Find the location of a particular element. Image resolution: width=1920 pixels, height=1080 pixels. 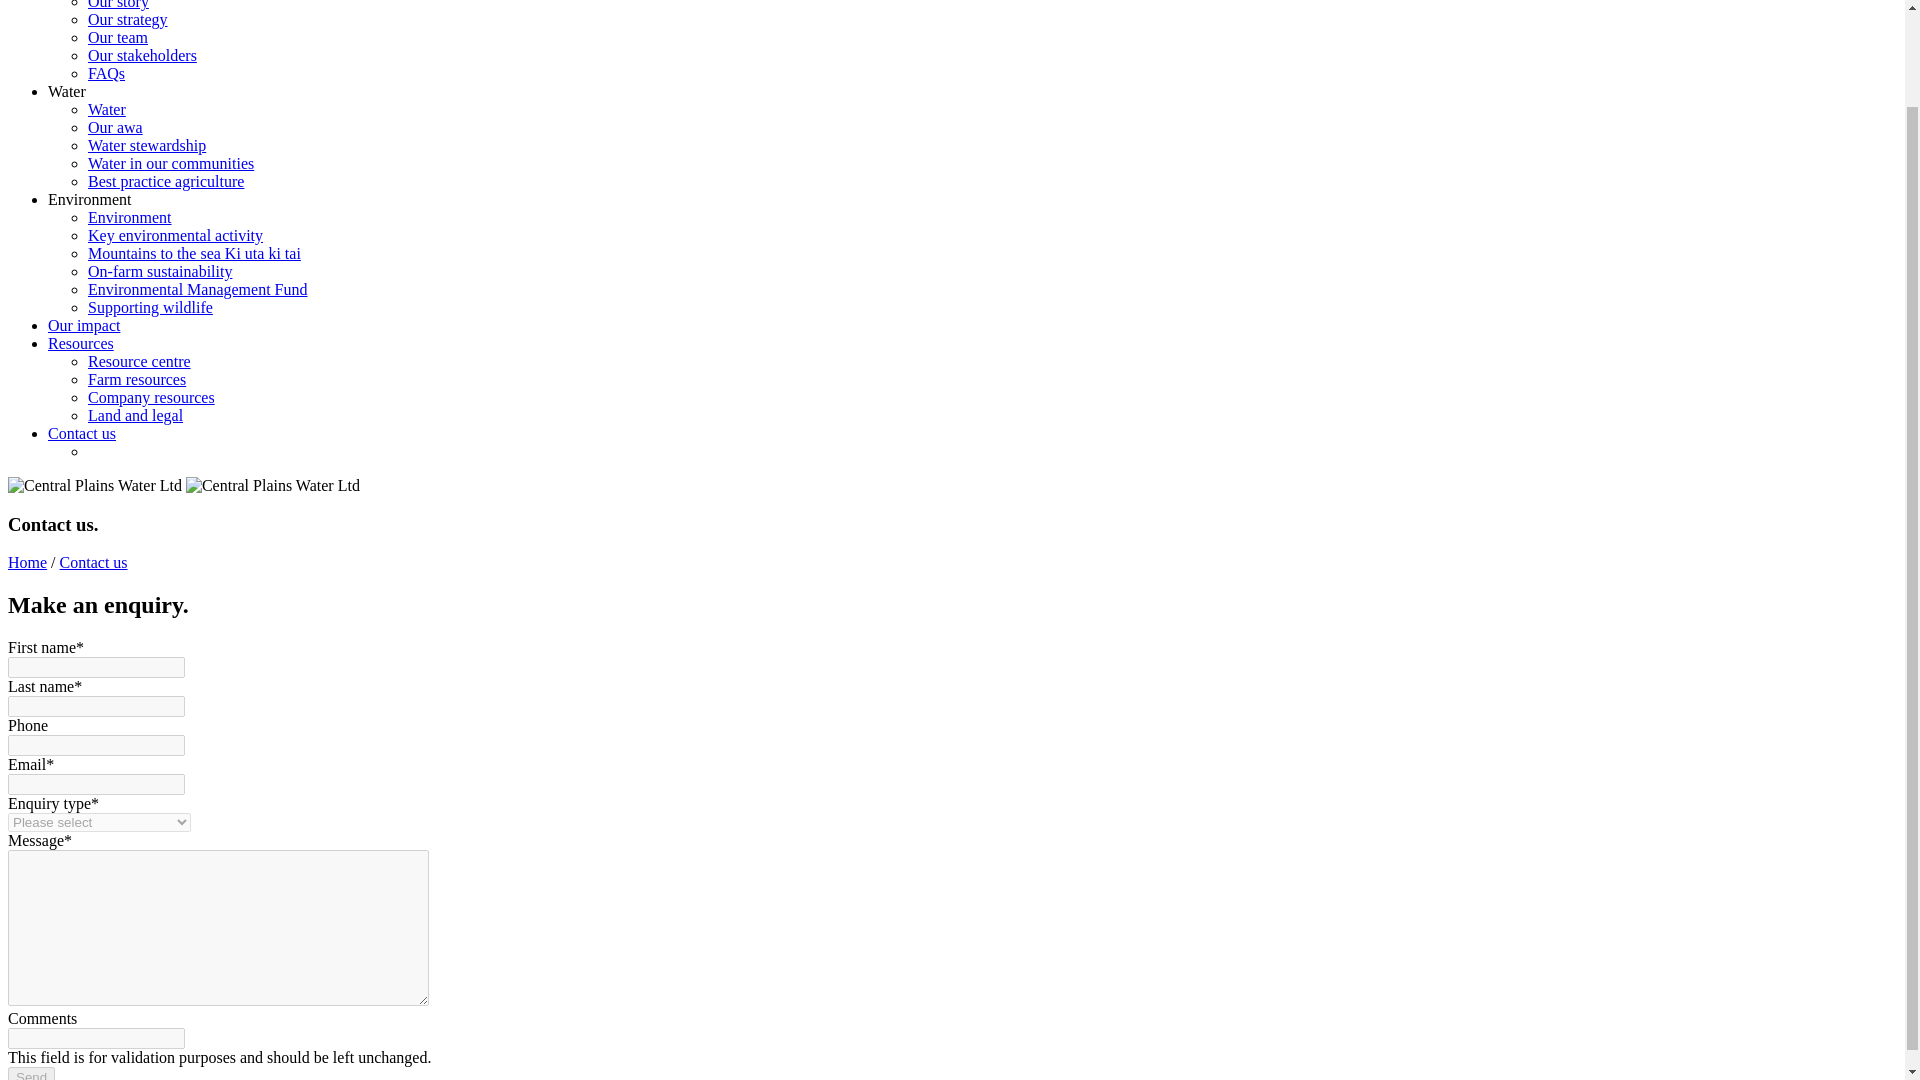

FAQs is located at coordinates (106, 73).